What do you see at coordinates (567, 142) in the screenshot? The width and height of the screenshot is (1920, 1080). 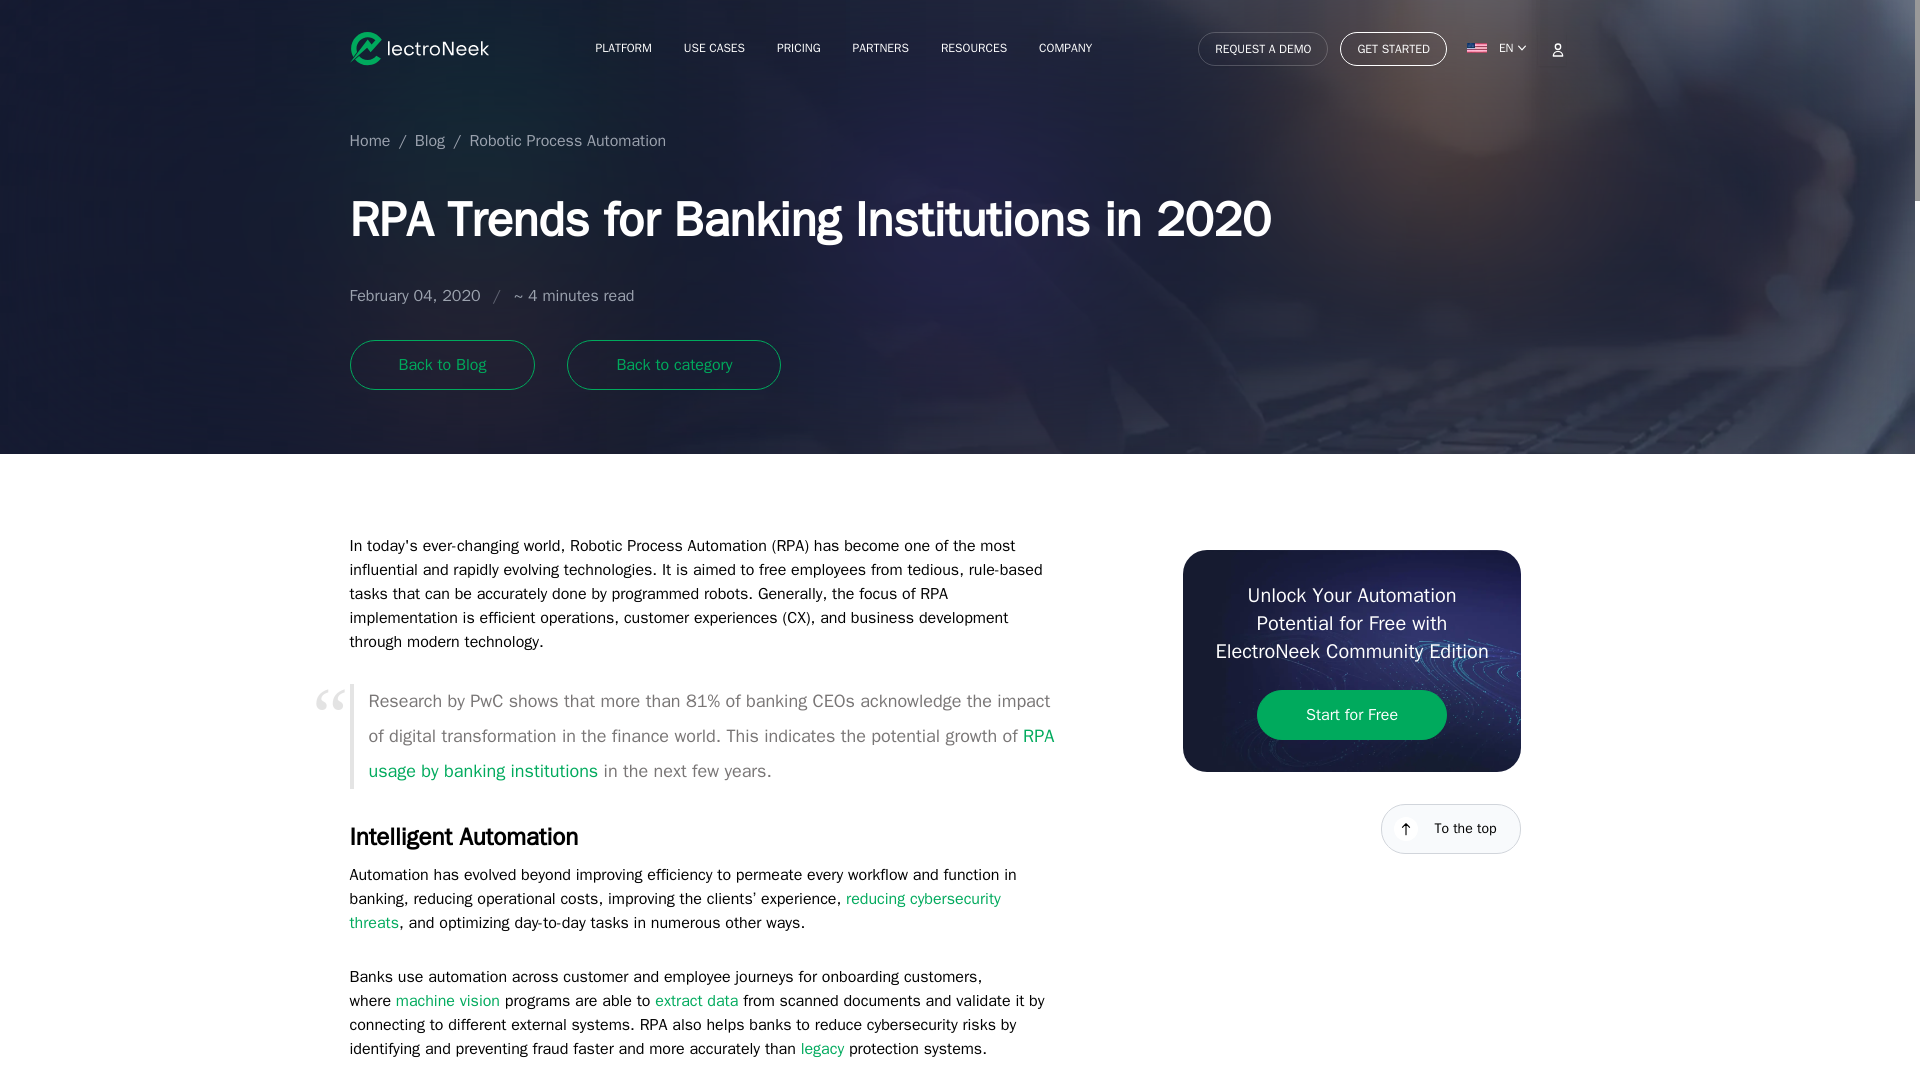 I see `Robotic Process Automation` at bounding box center [567, 142].